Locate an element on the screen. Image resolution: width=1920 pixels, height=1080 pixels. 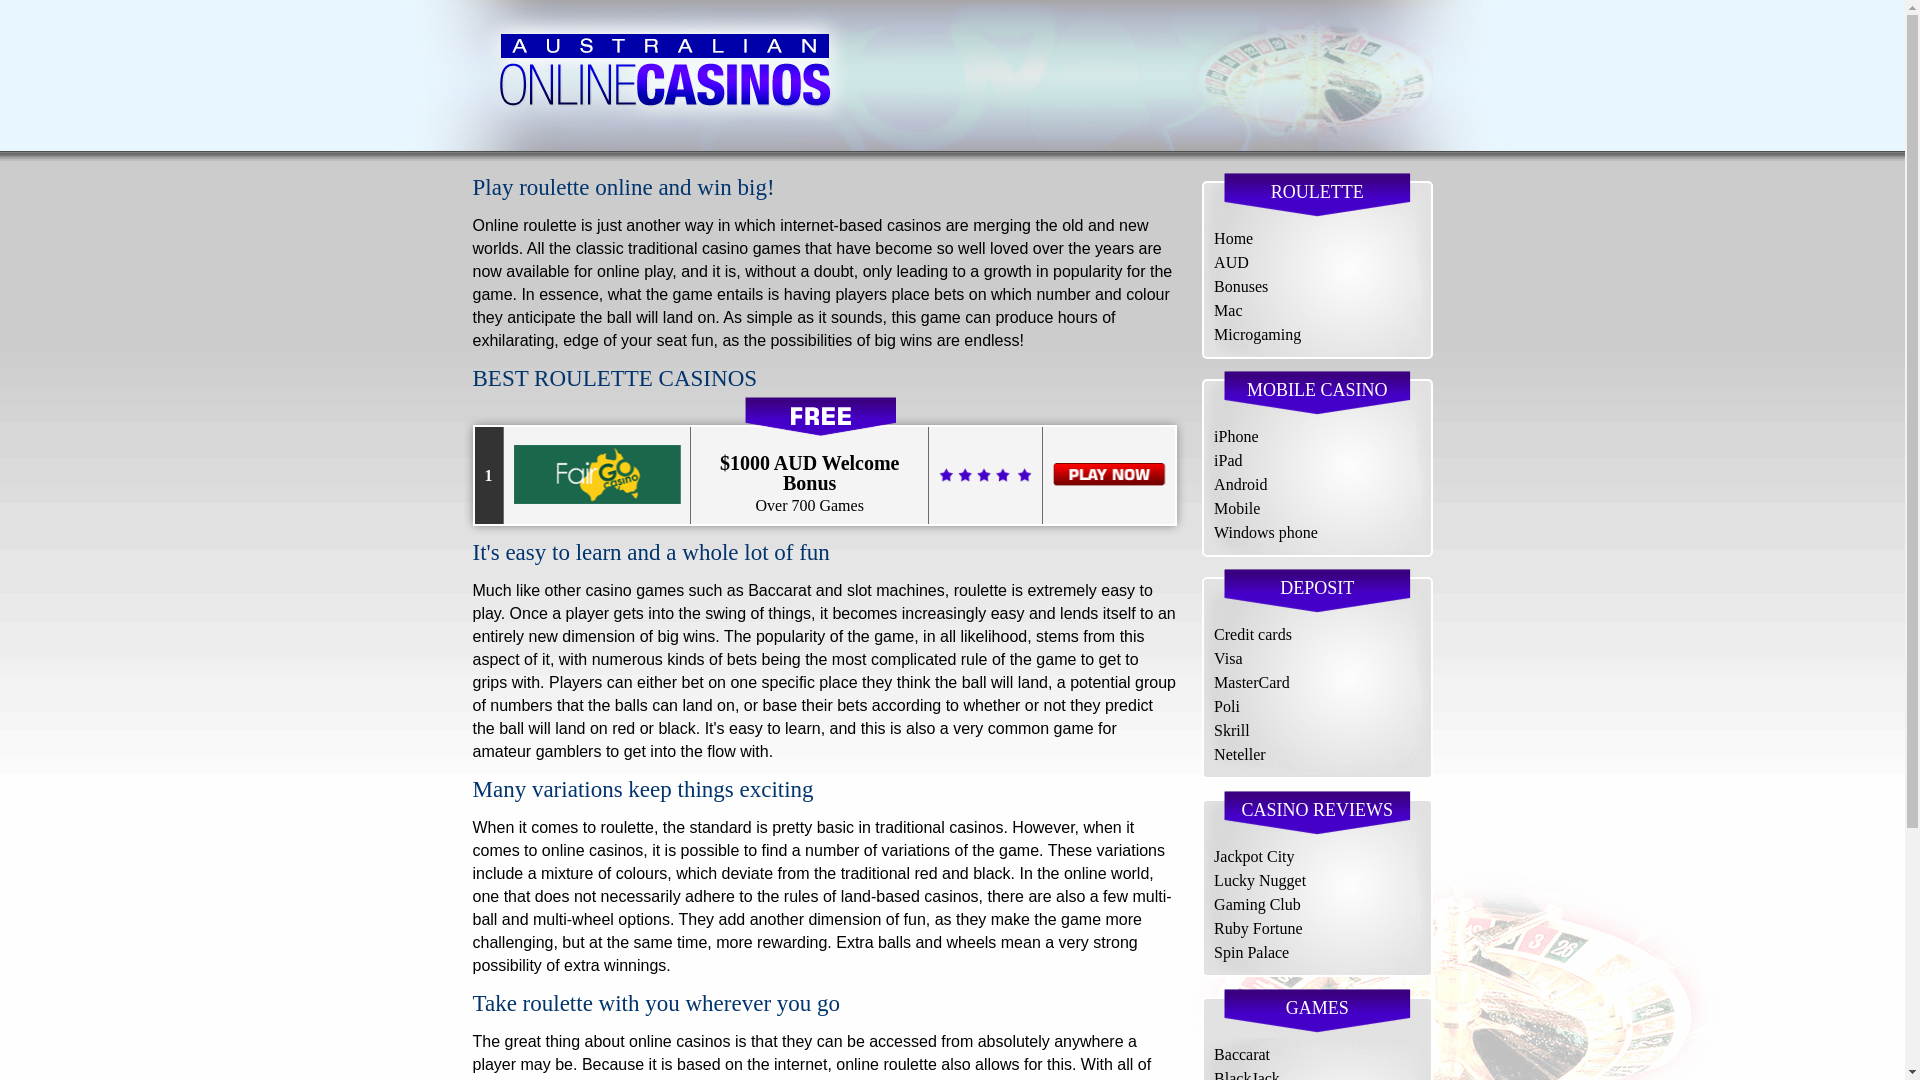
Jackpot City is located at coordinates (1254, 856).